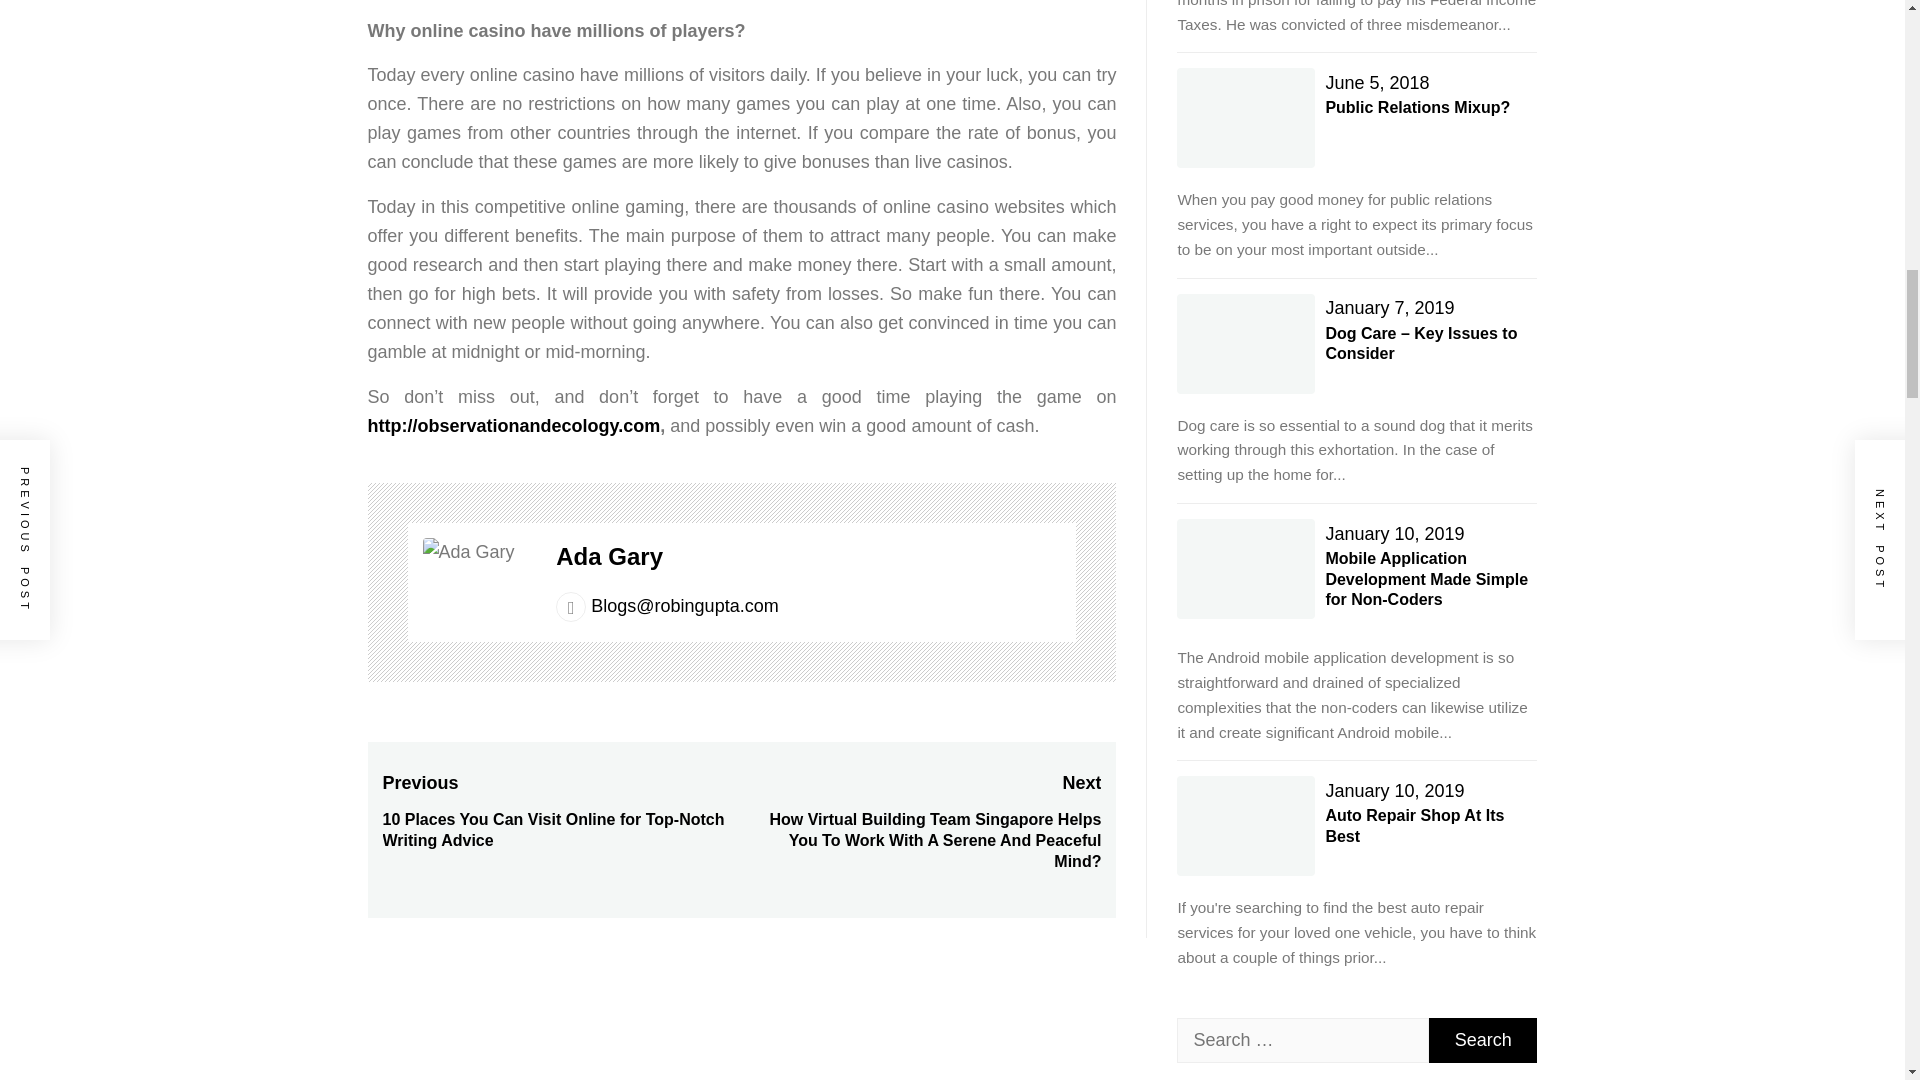 Image resolution: width=1920 pixels, height=1080 pixels. I want to click on Search, so click(1482, 1040).